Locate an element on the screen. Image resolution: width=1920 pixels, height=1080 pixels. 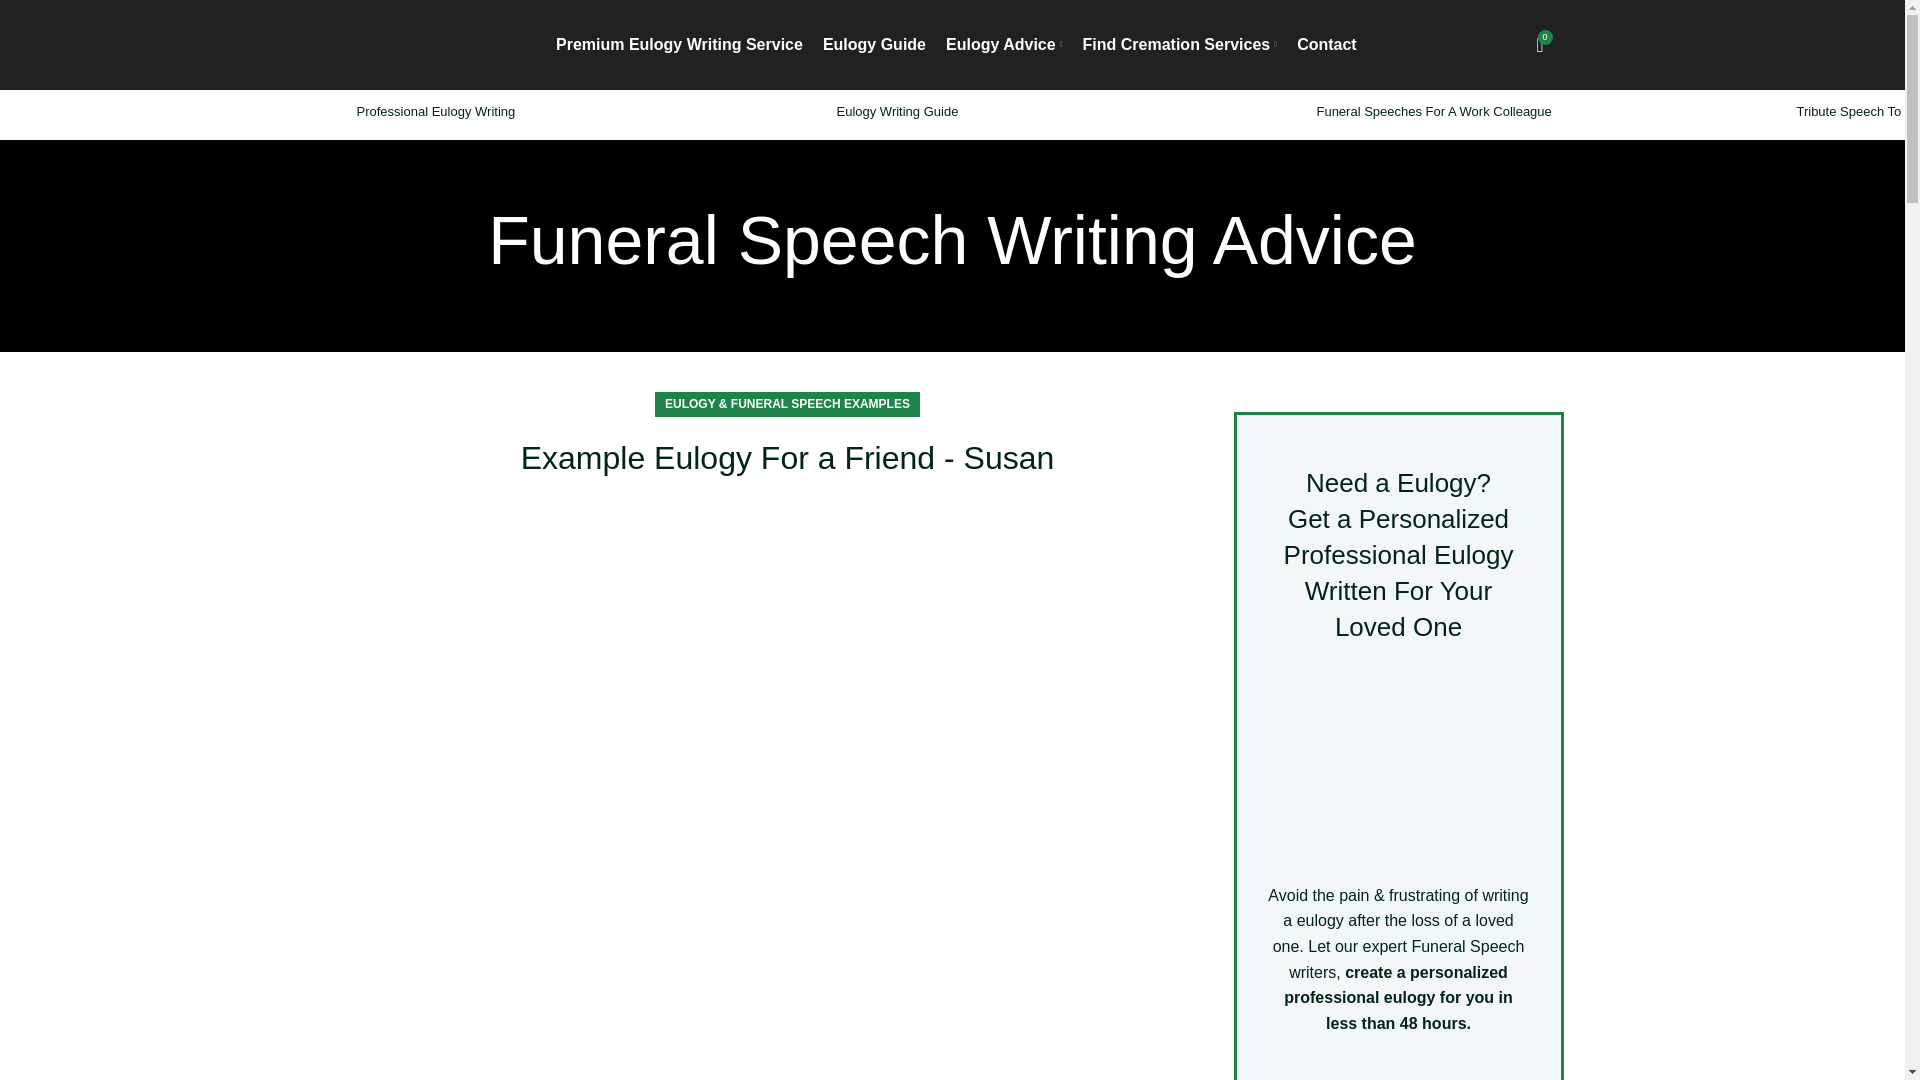
Eulogy Advice is located at coordinates (1004, 44).